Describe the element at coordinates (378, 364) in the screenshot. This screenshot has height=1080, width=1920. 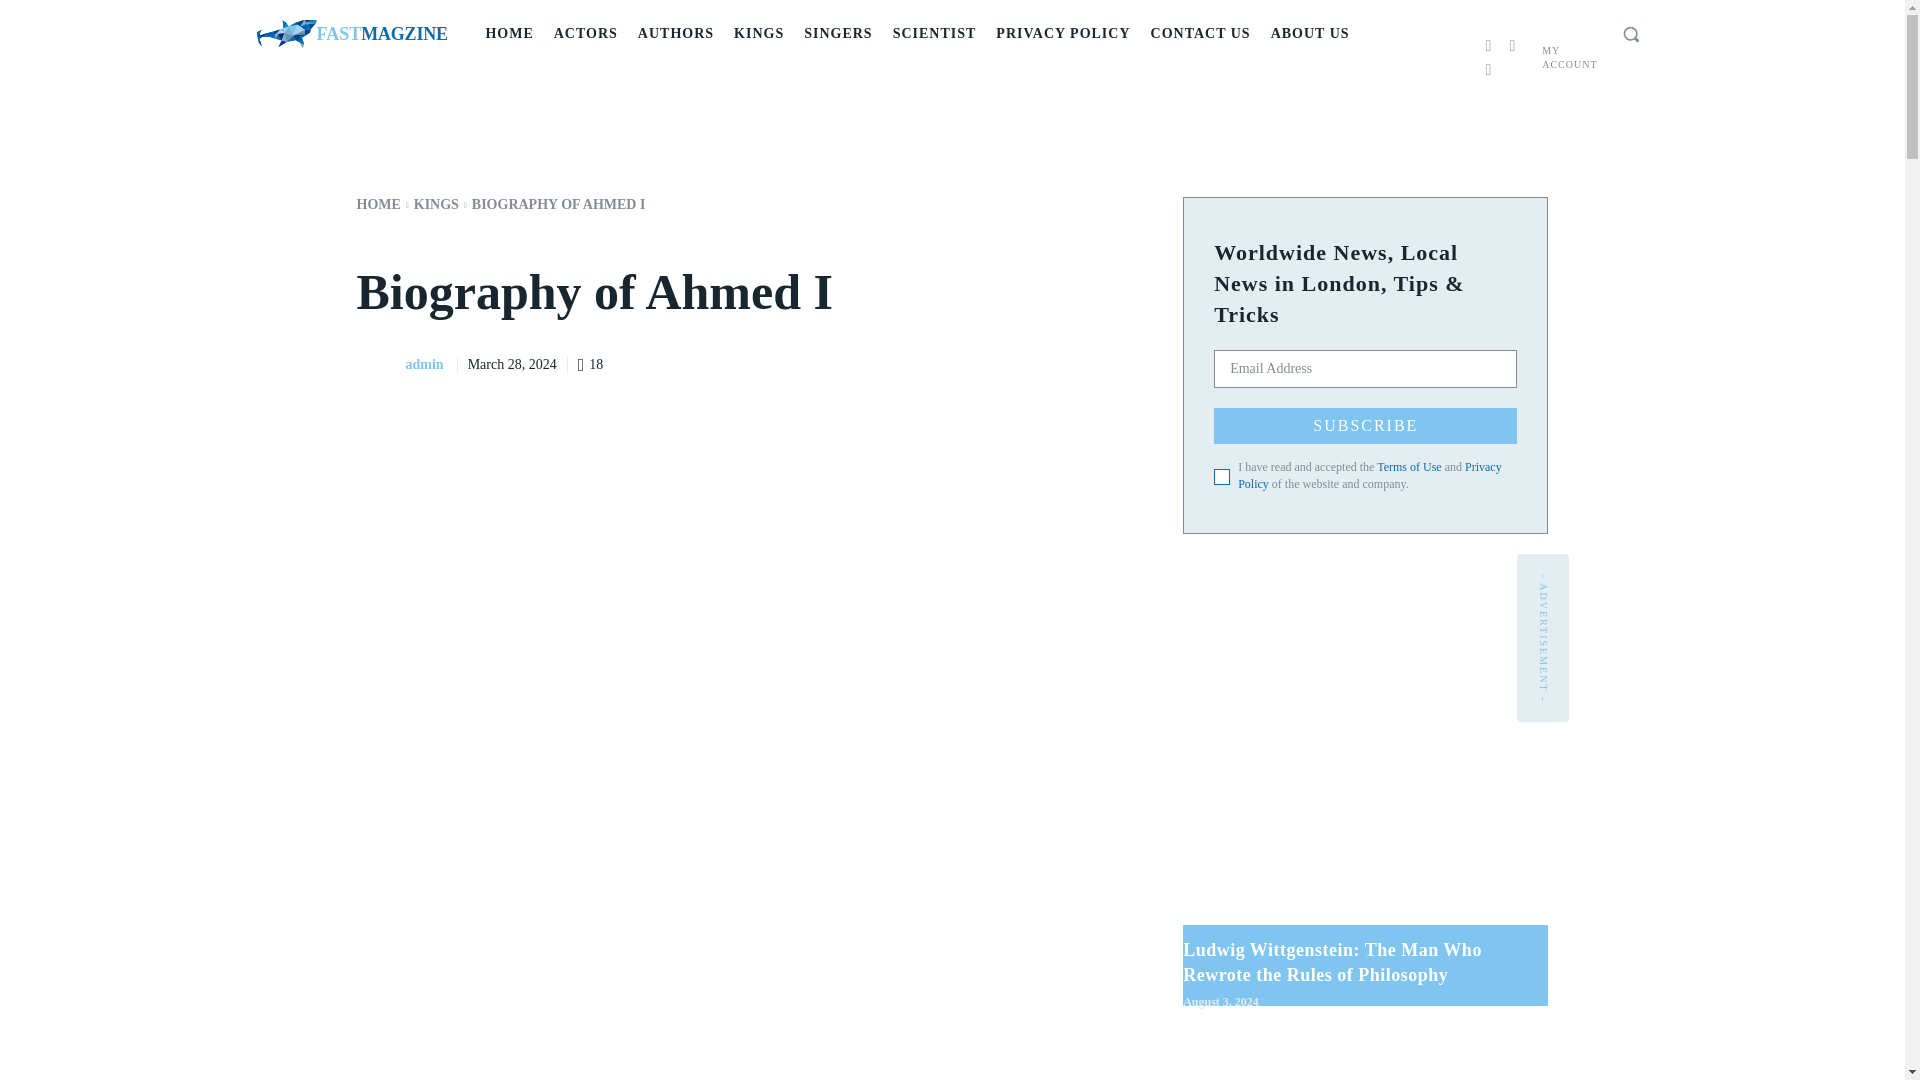
I see `PRIVACY POLICY` at that location.